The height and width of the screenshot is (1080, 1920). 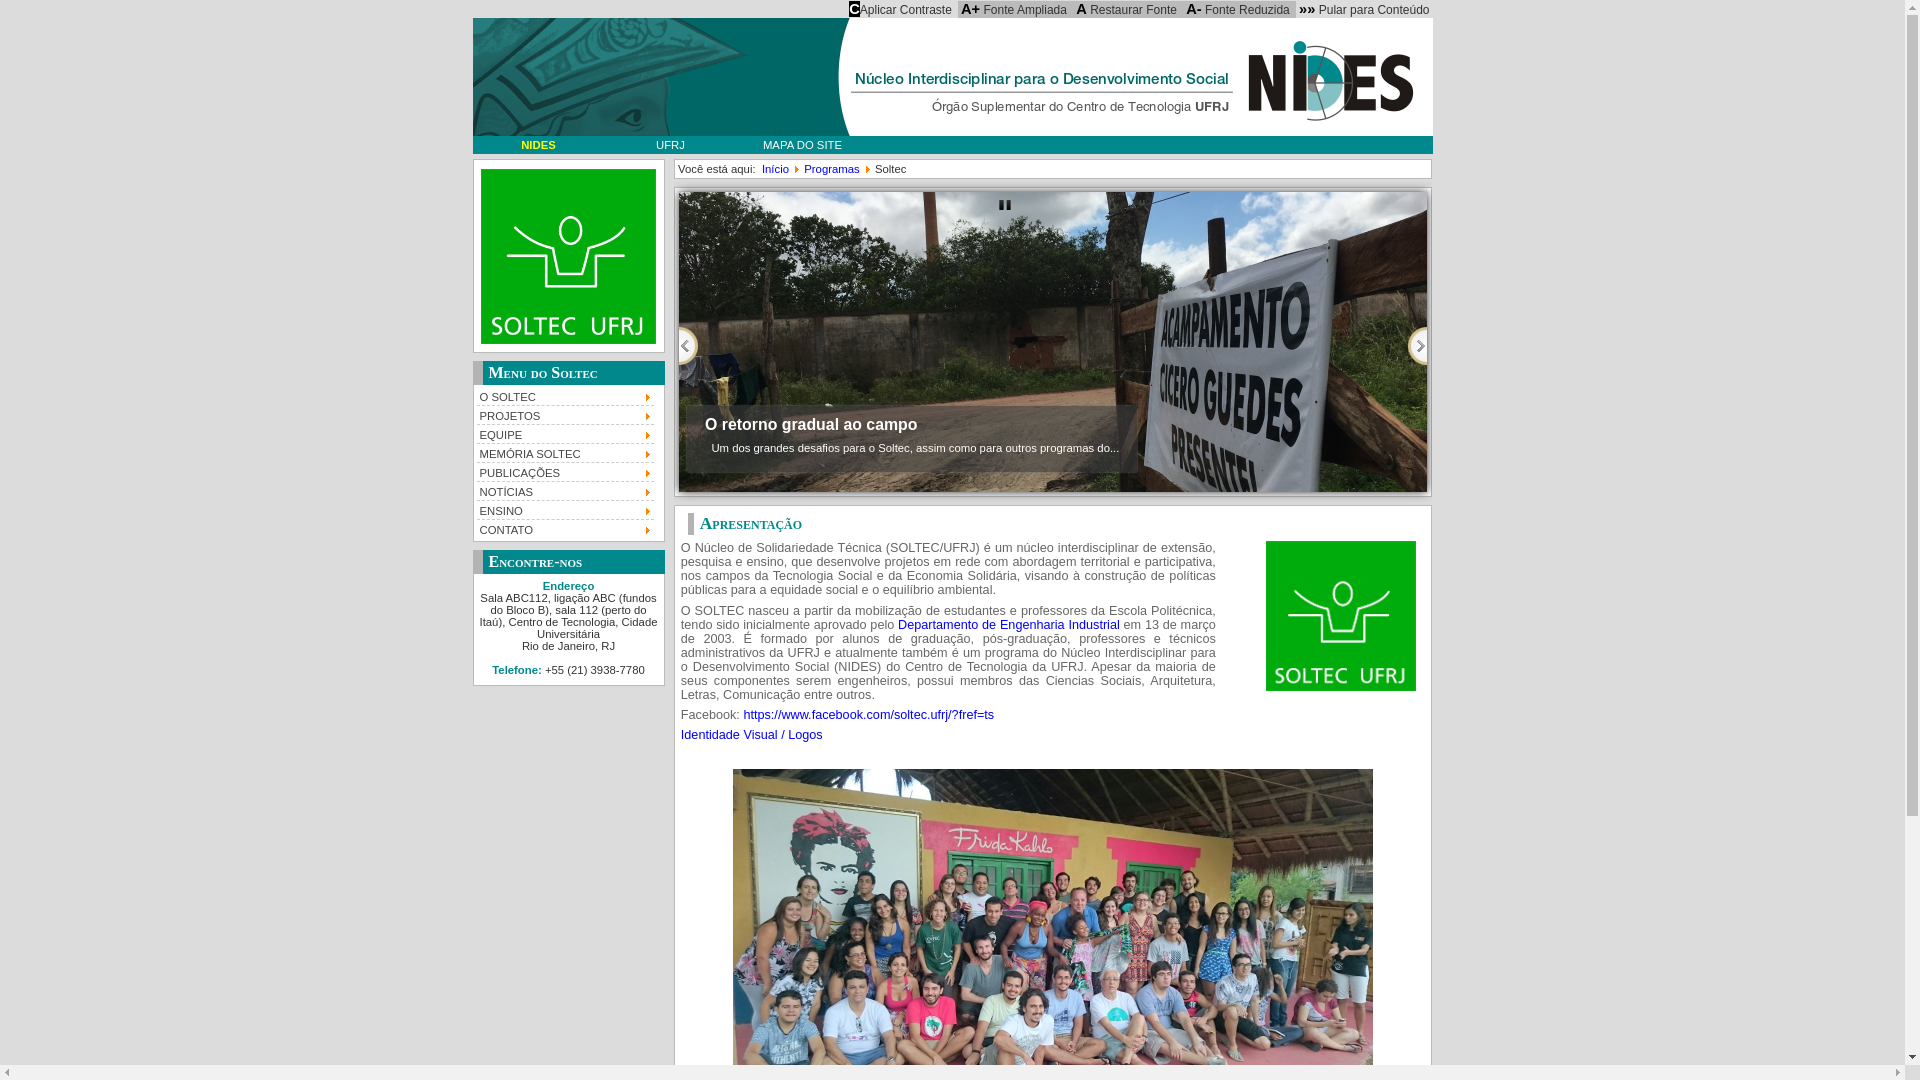 What do you see at coordinates (538, 145) in the screenshot?
I see `NIDES` at bounding box center [538, 145].